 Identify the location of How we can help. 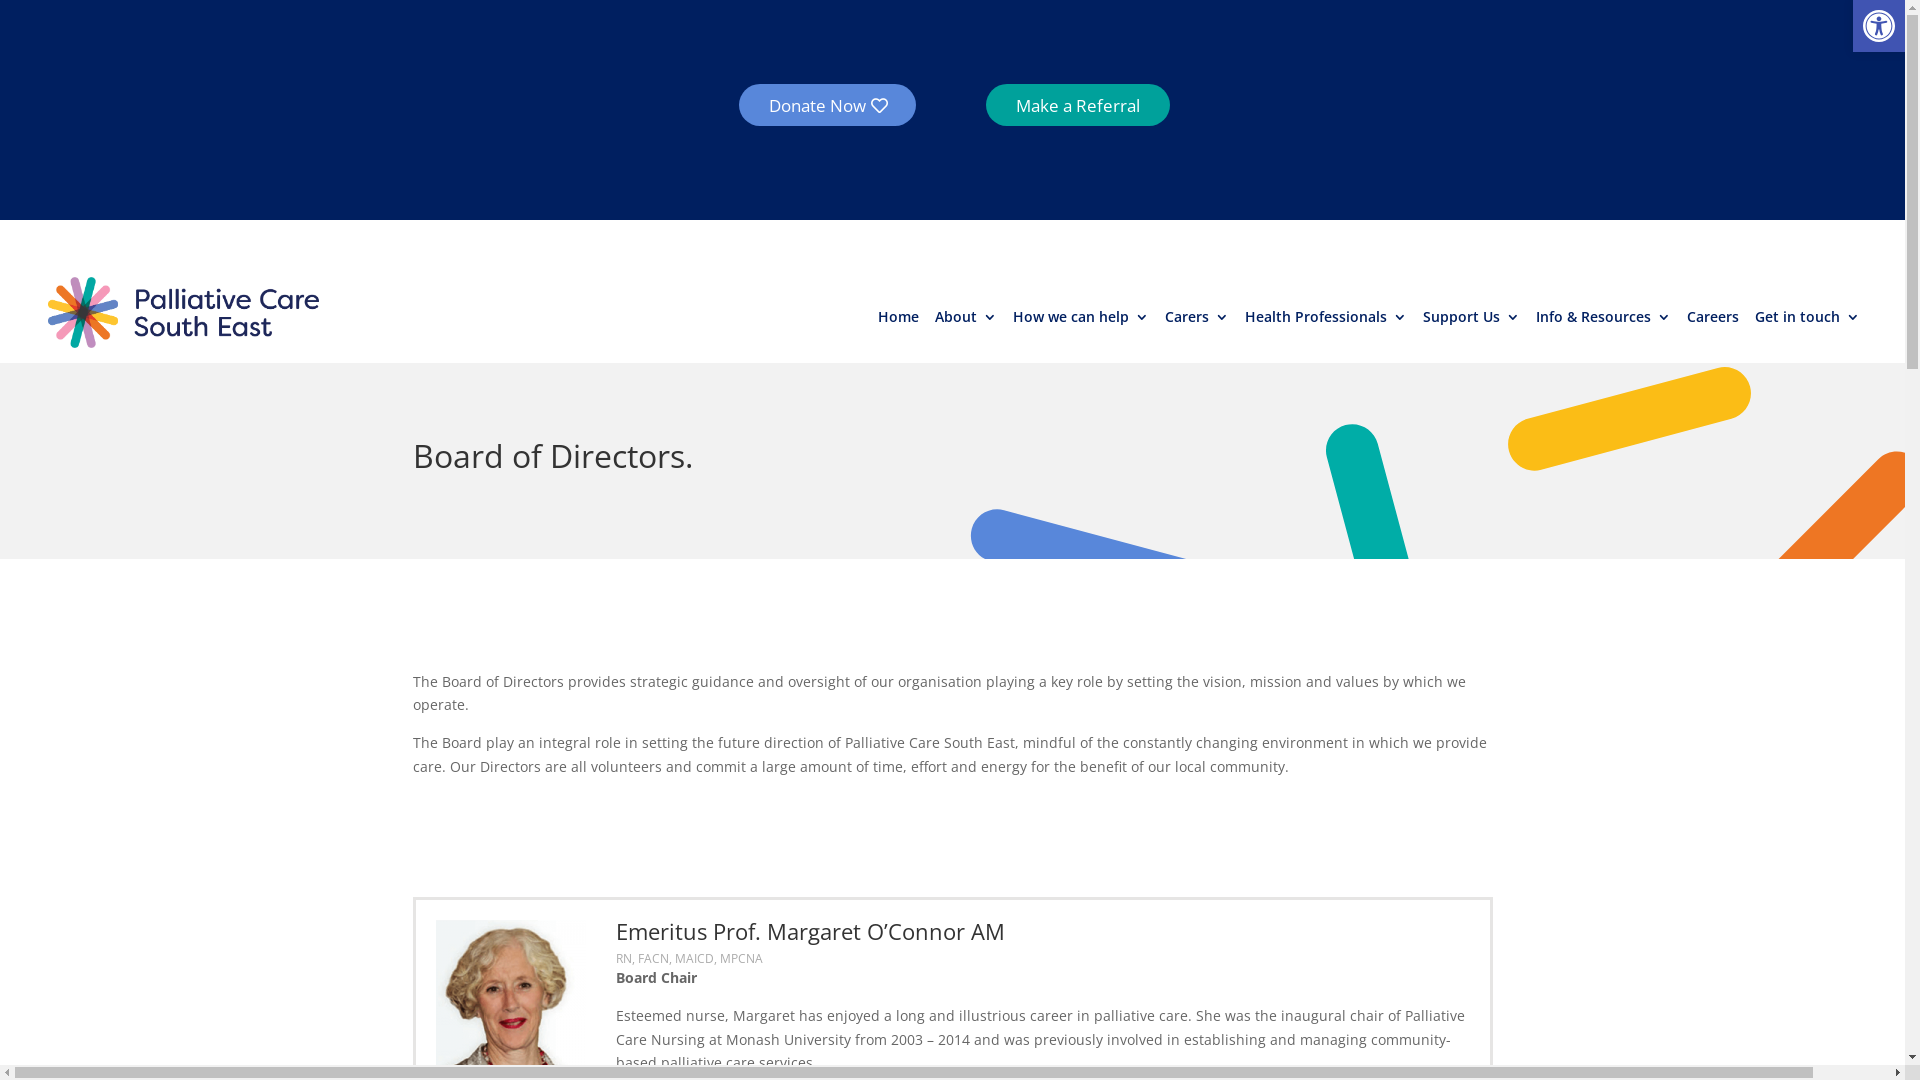
(1081, 321).